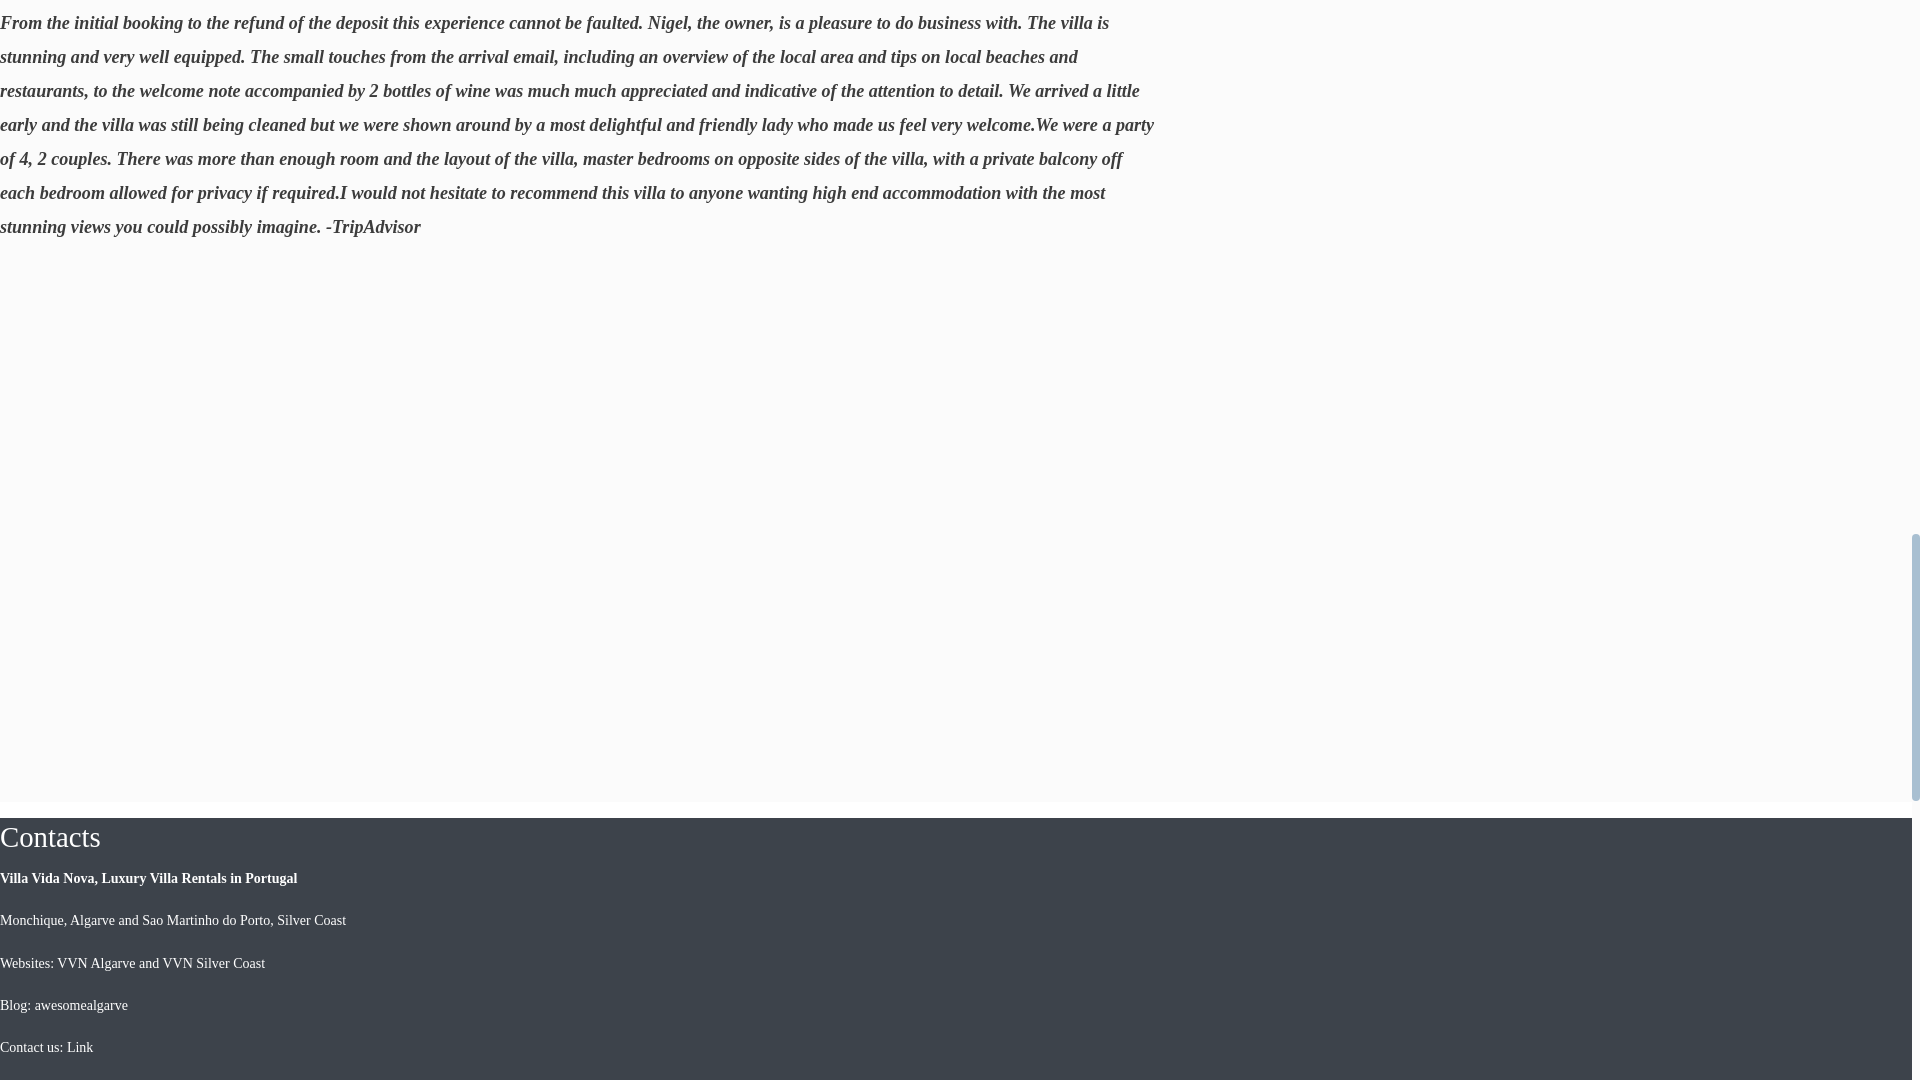 Image resolution: width=1920 pixels, height=1080 pixels. Describe the element at coordinates (80, 1048) in the screenshot. I see `Link` at that location.